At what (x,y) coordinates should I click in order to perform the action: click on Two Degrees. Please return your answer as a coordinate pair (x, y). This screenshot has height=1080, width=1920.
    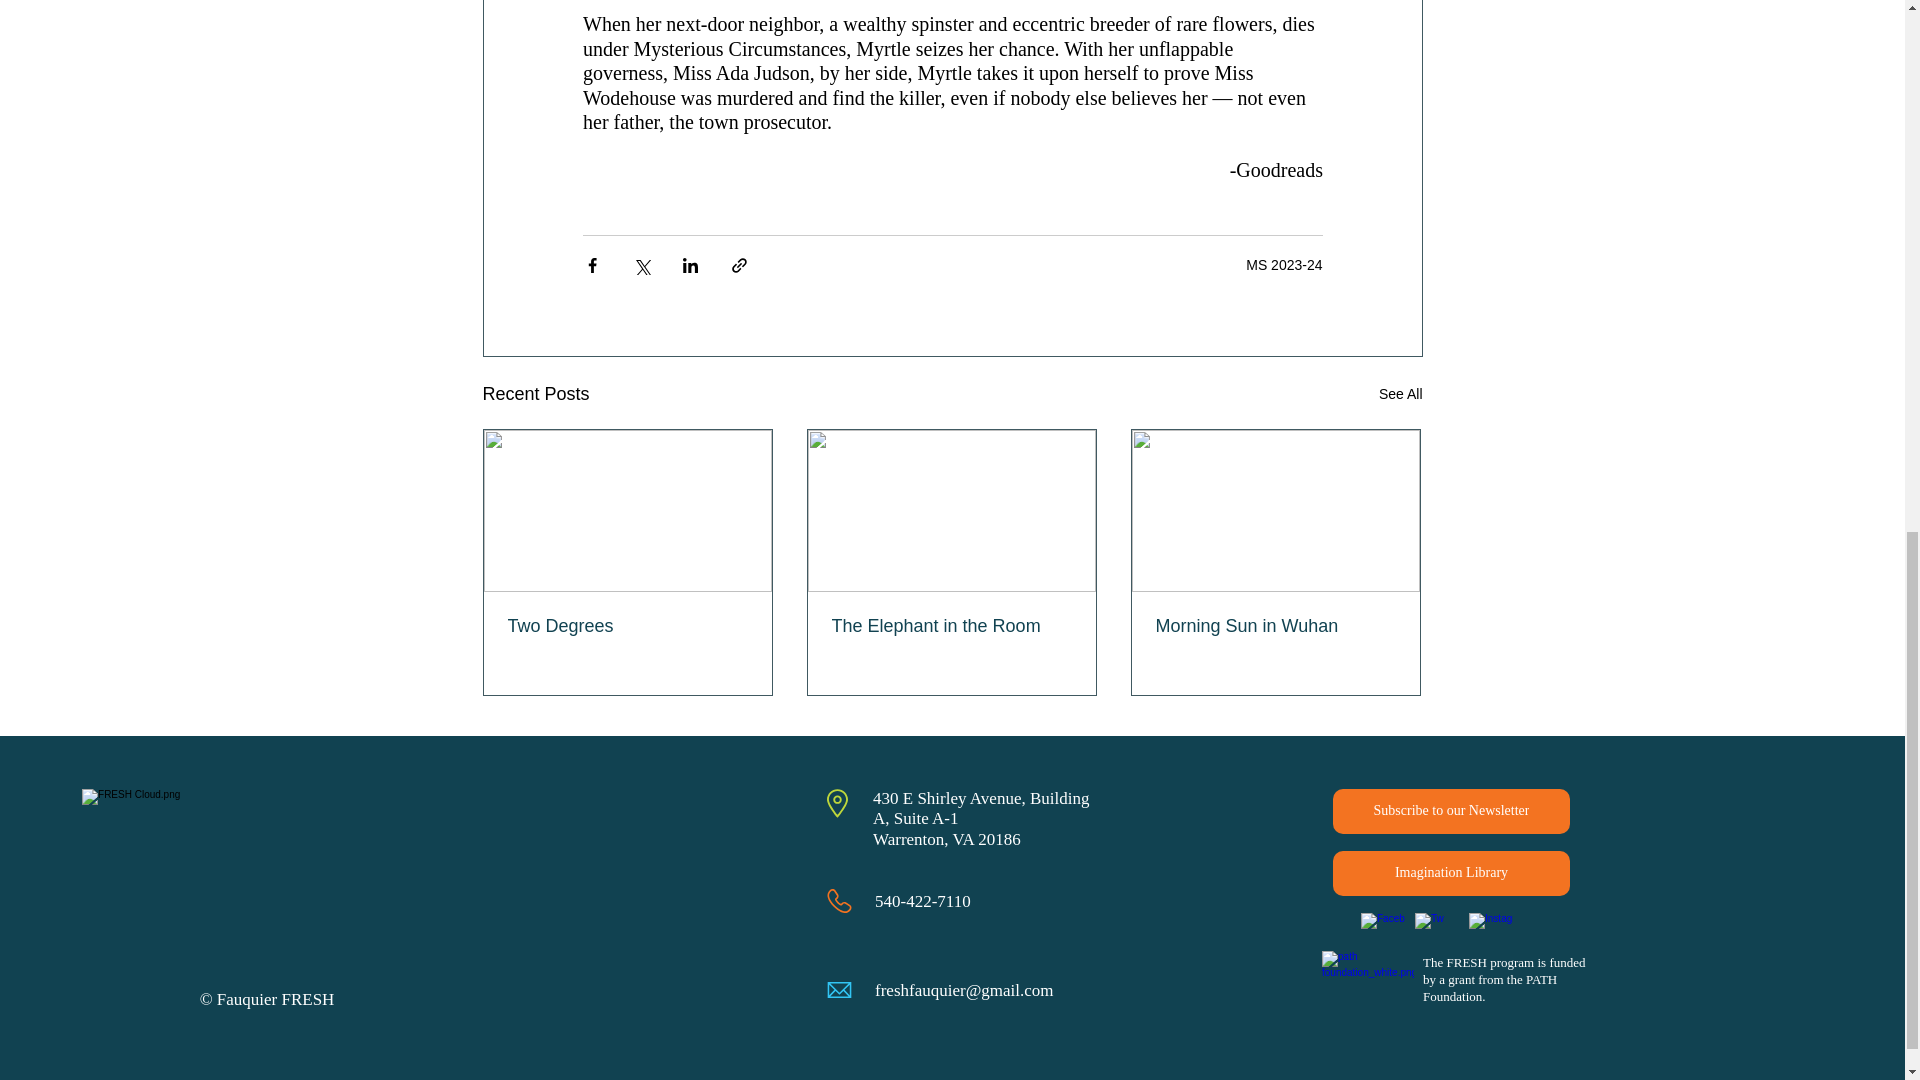
    Looking at the image, I should click on (628, 626).